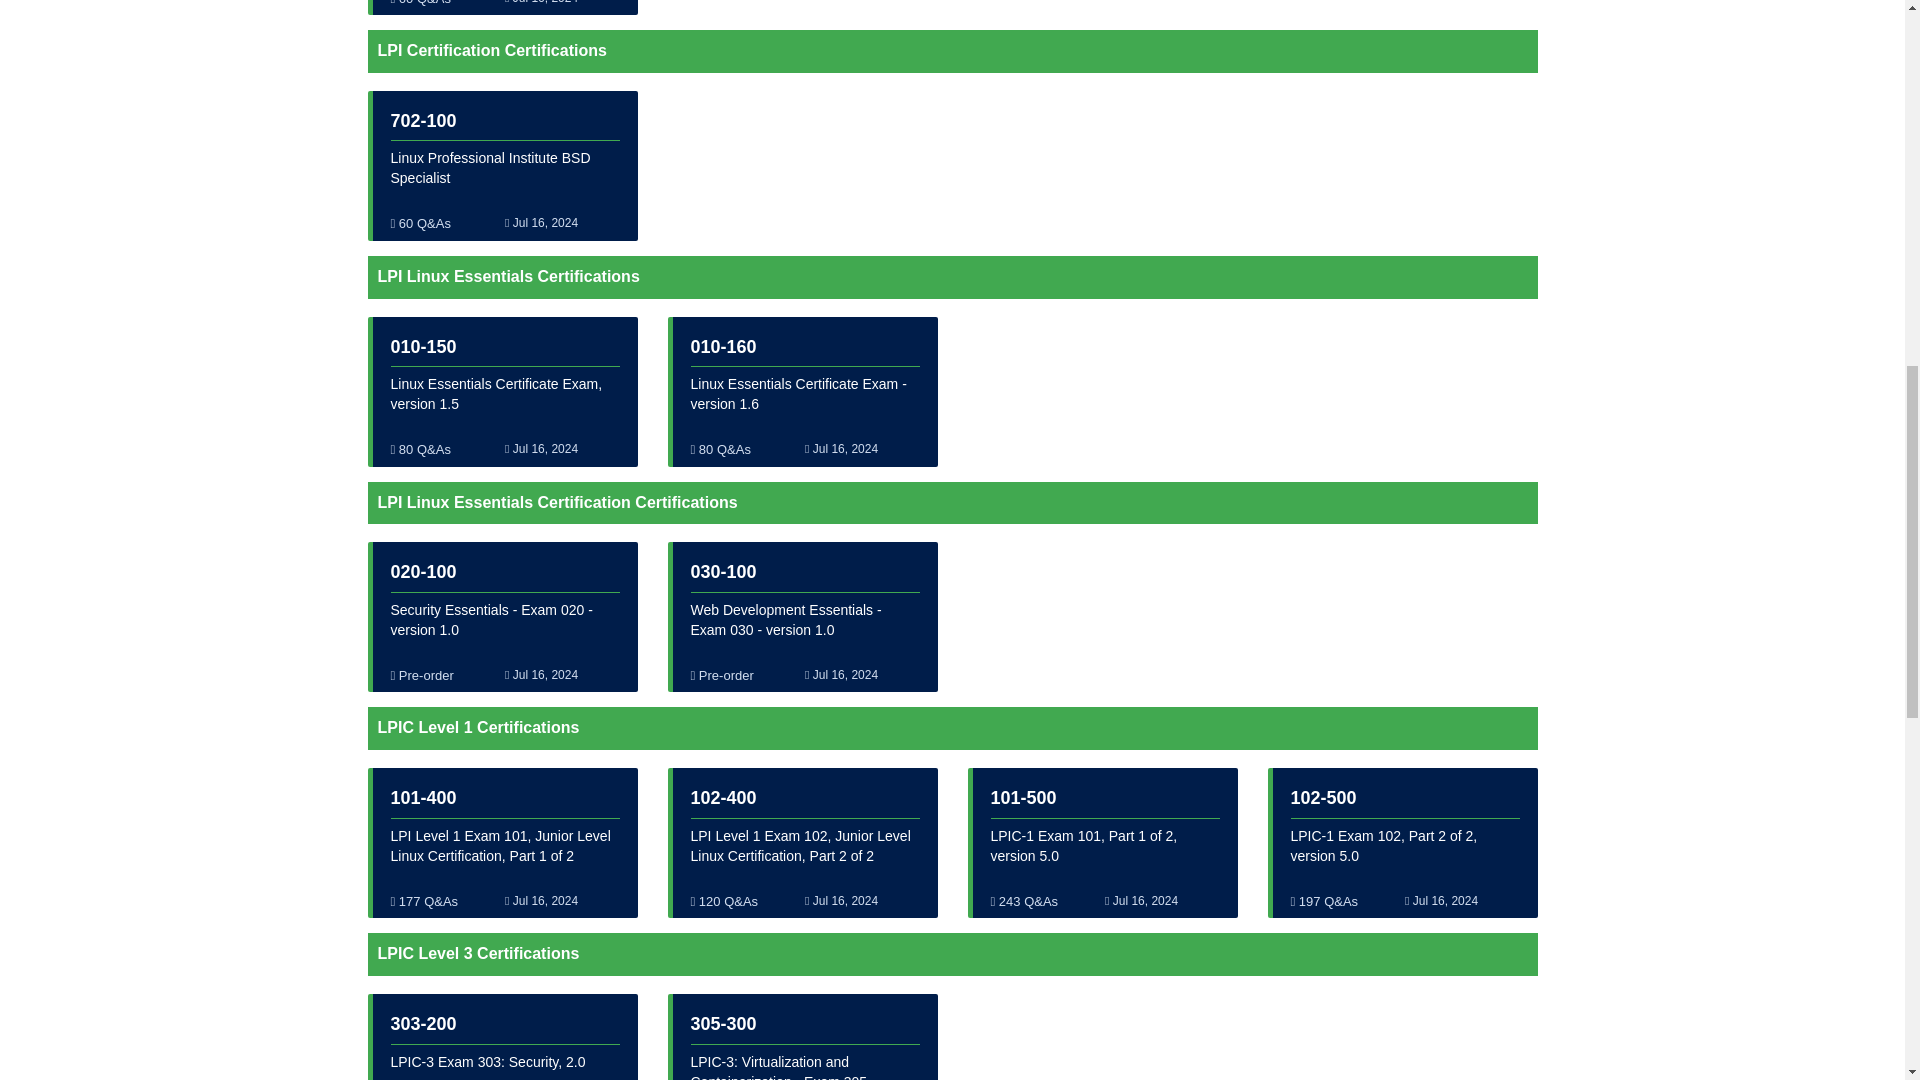 The image size is (1920, 1080). I want to click on 101-500, so click(1023, 798).